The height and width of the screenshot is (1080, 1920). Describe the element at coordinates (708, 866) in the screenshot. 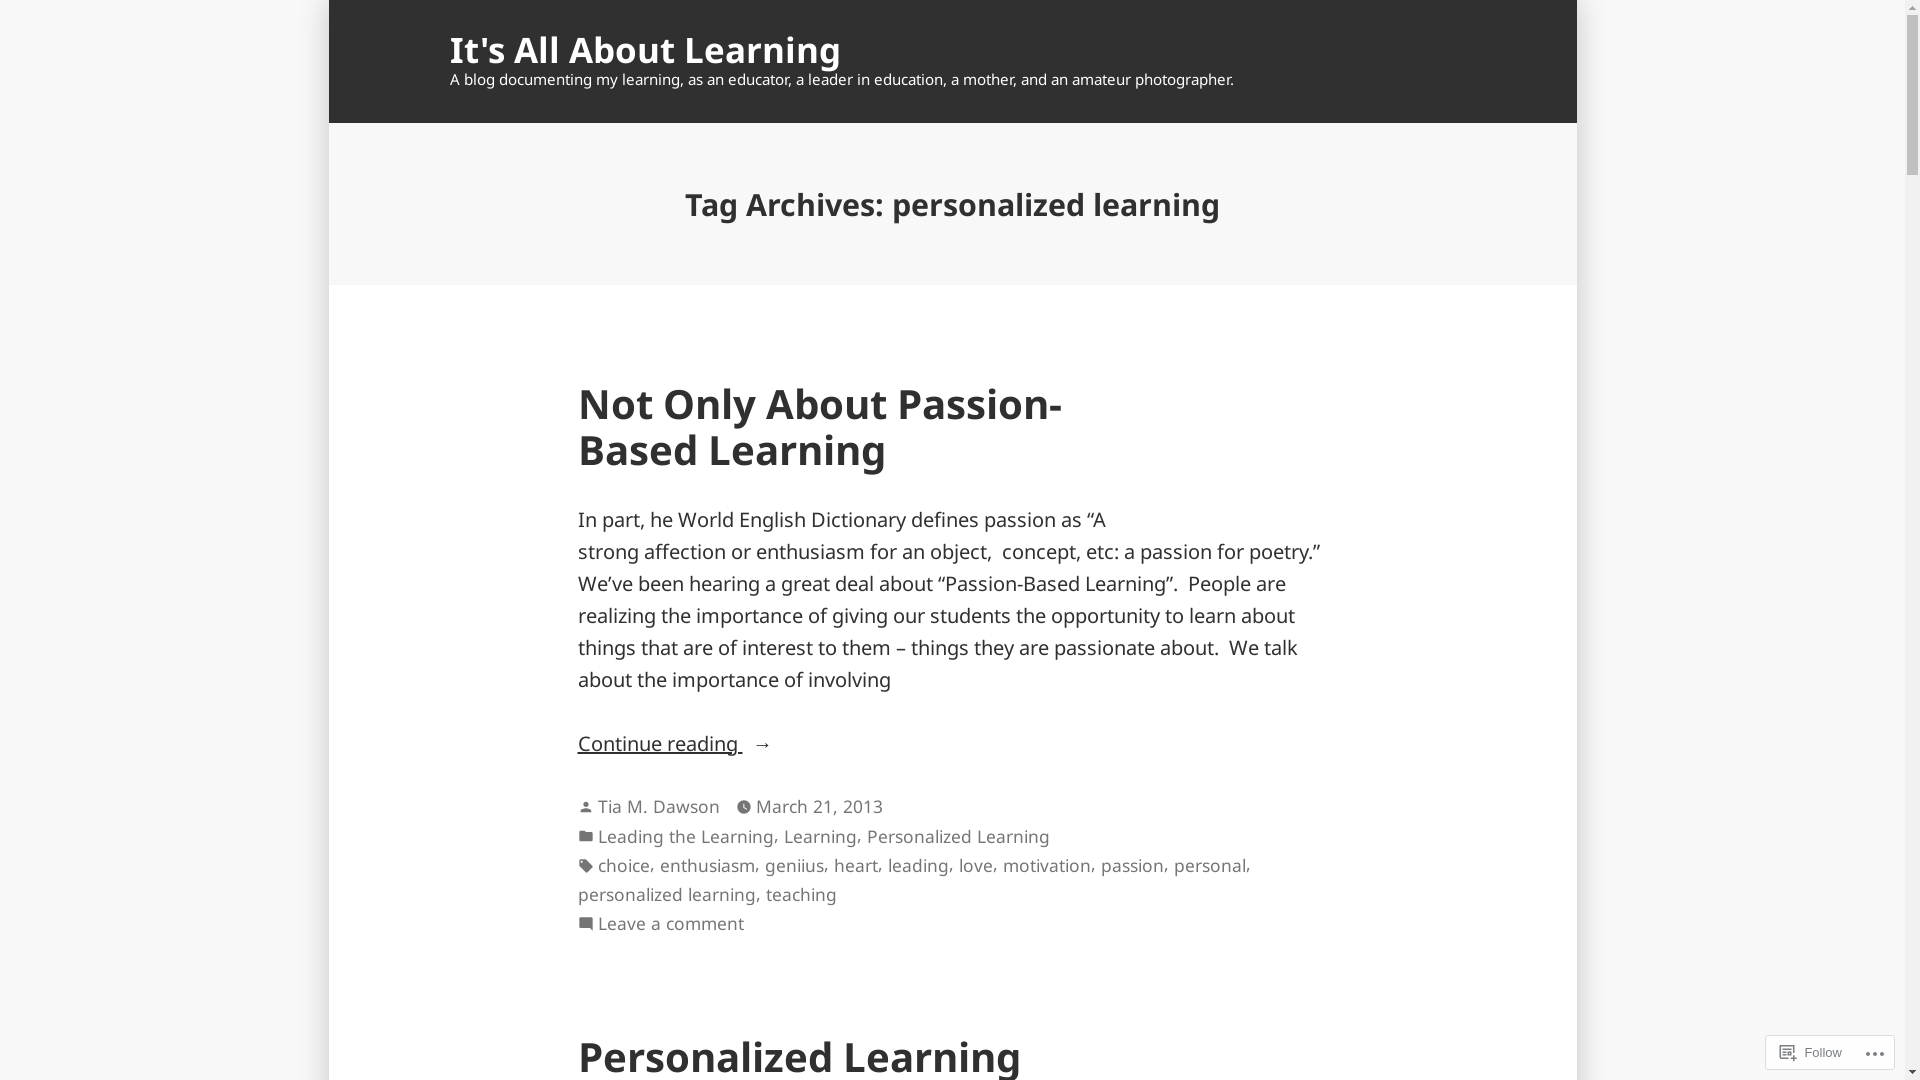

I see `enthusiasm` at that location.